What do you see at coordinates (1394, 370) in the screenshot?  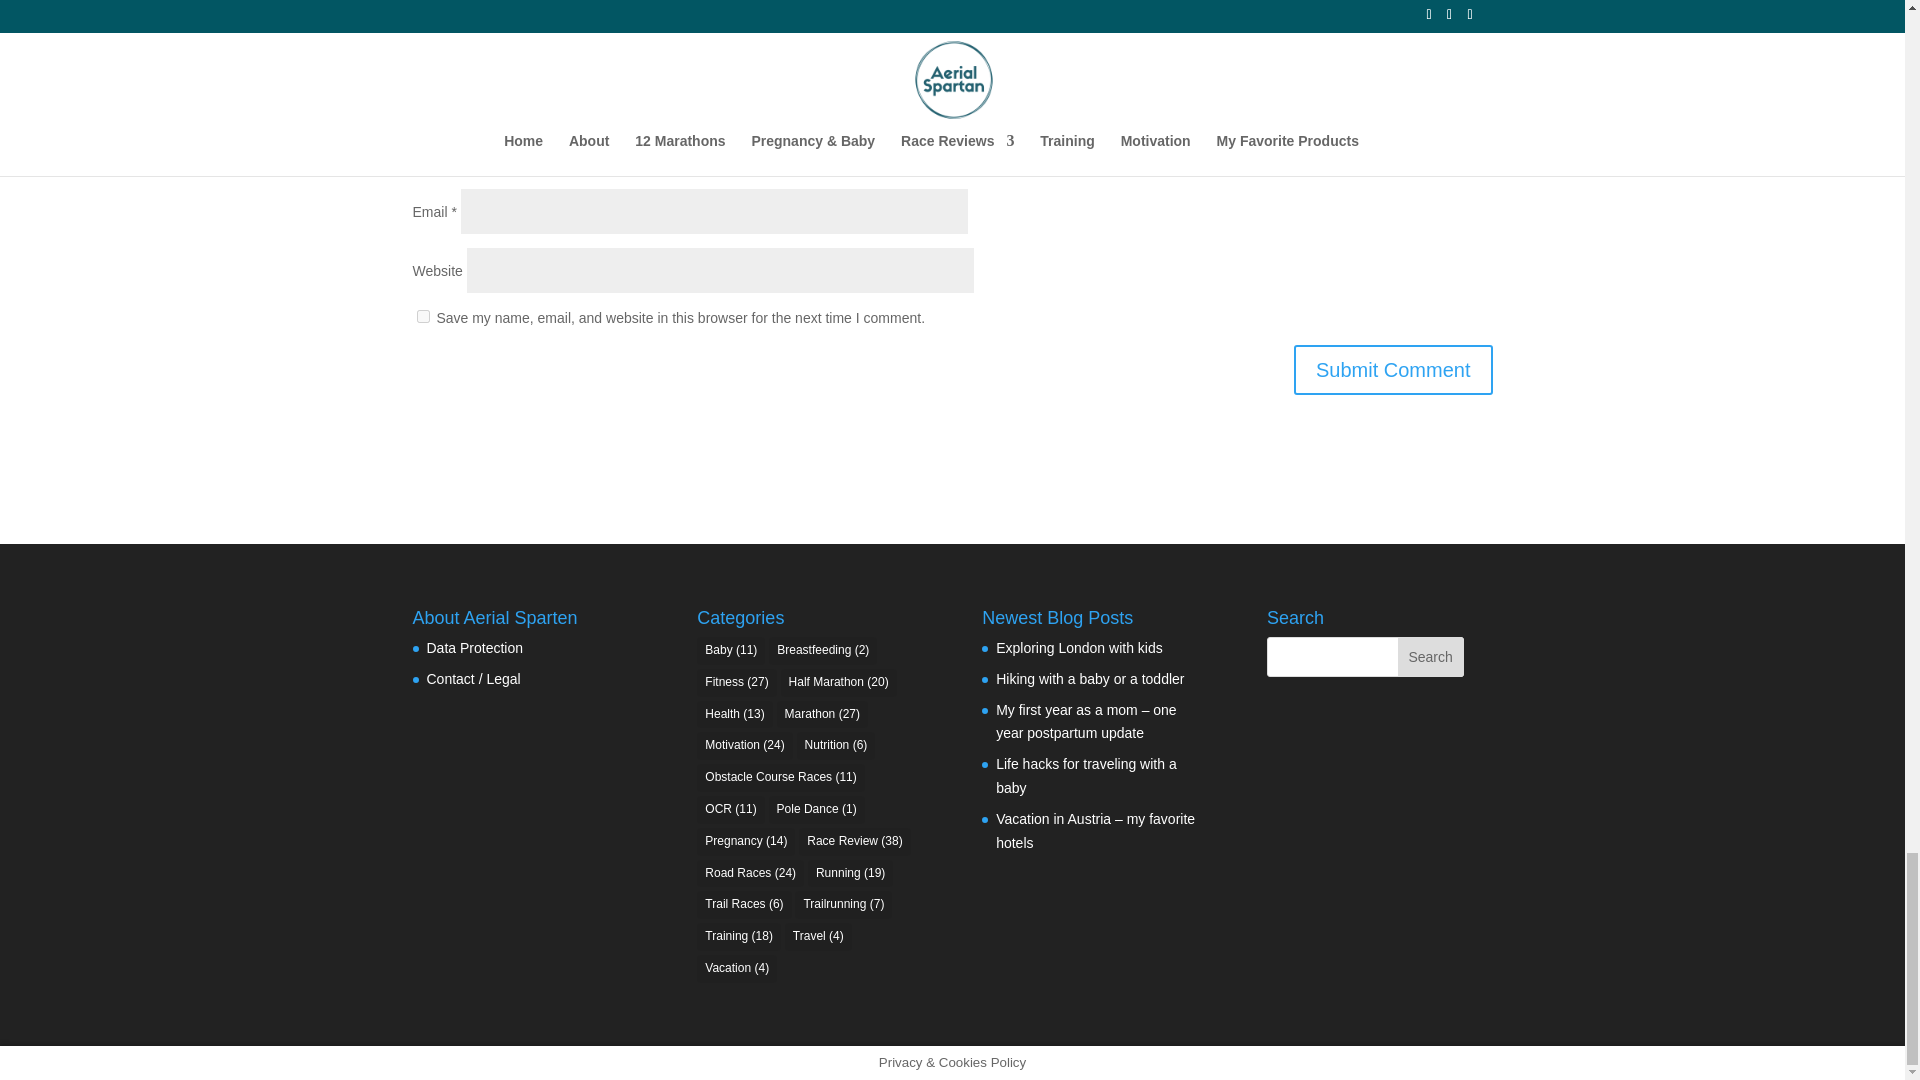 I see `Submit Comment` at bounding box center [1394, 370].